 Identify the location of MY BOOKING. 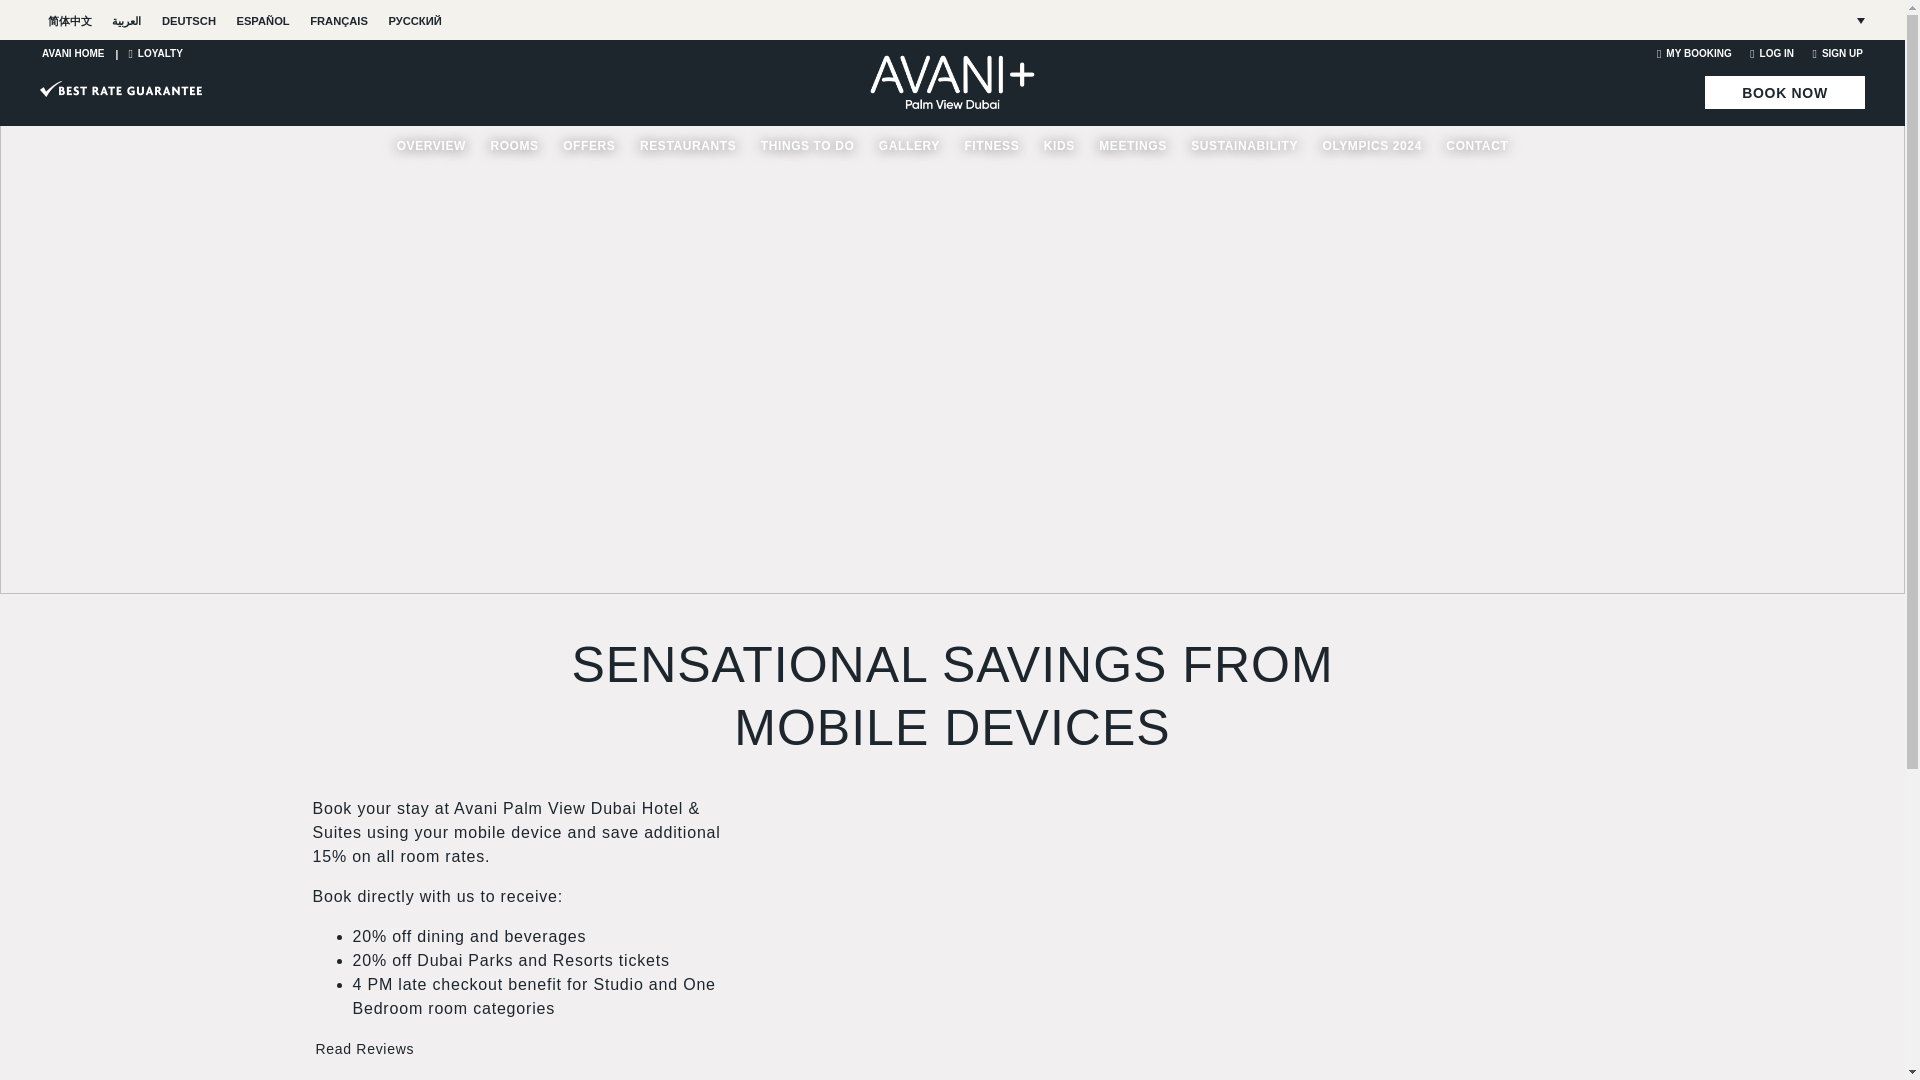
(1694, 53).